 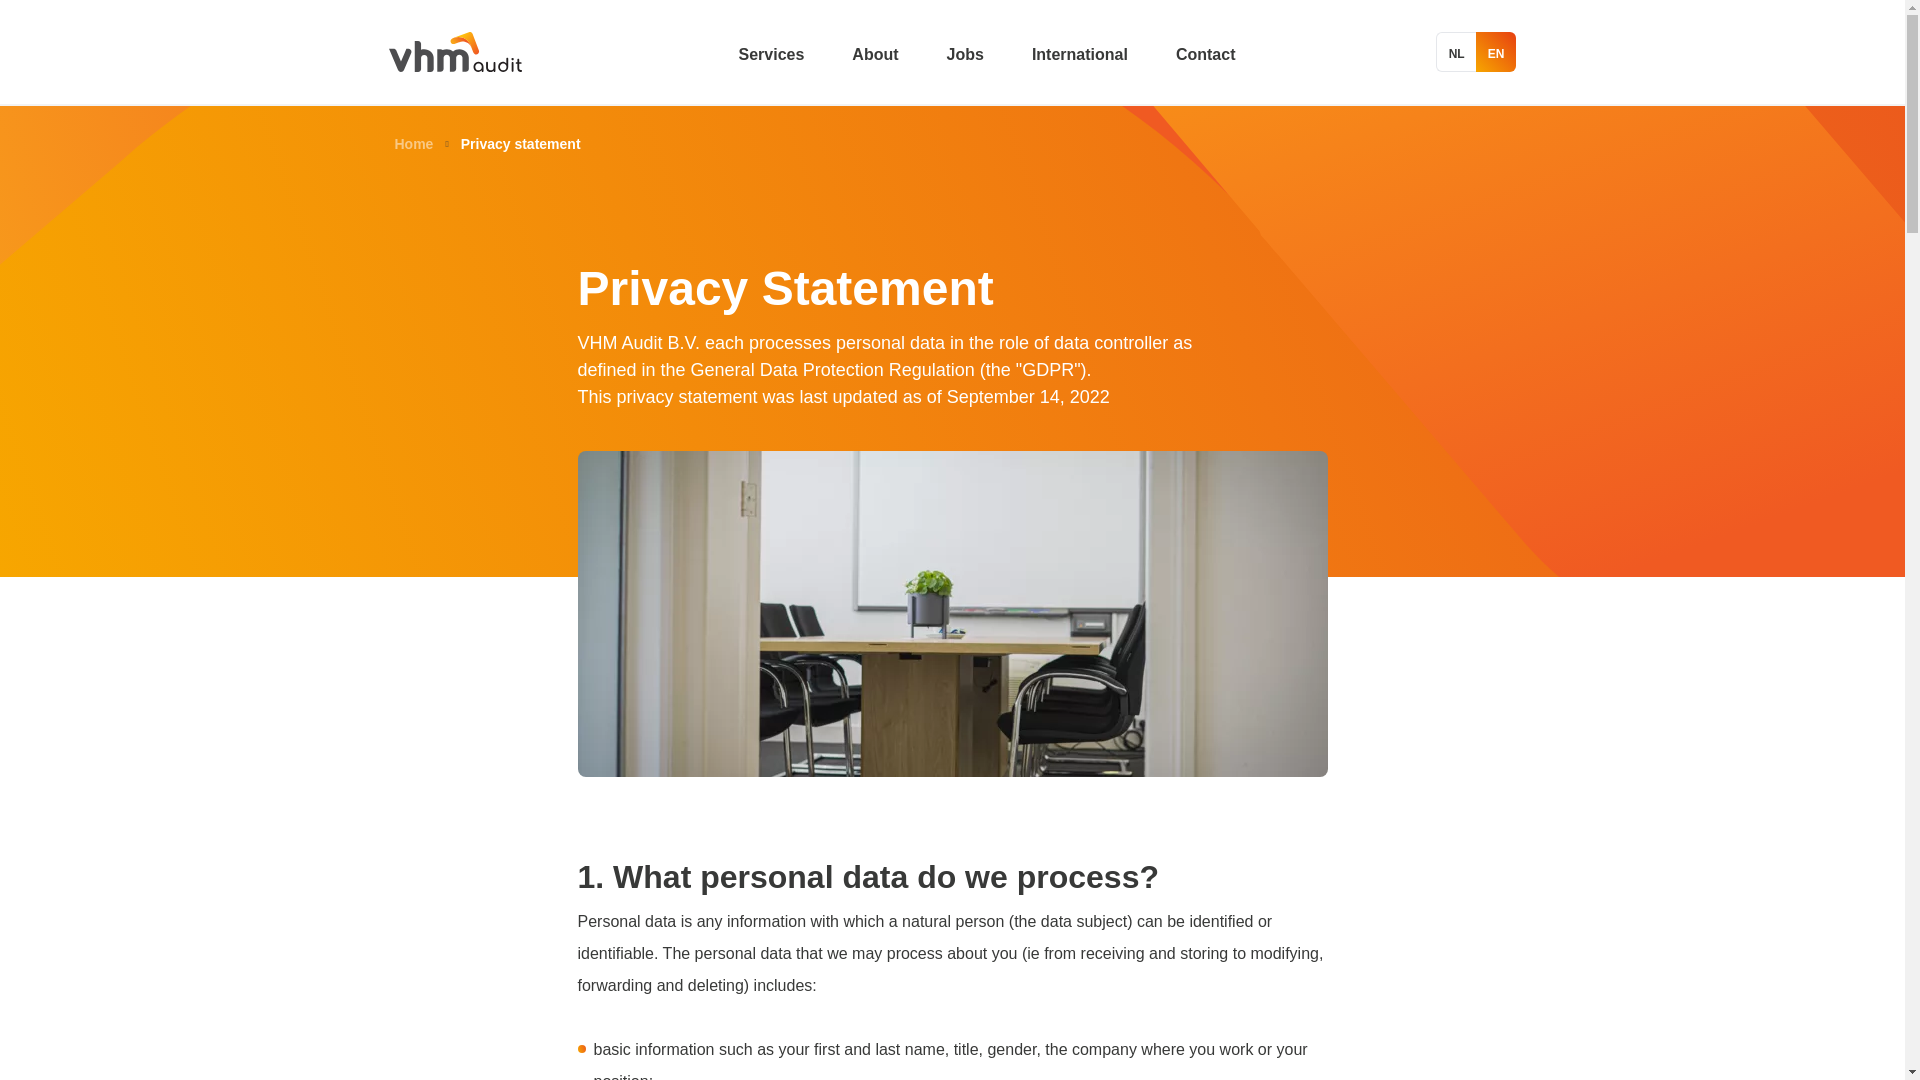 I want to click on International, so click(x=1080, y=54).